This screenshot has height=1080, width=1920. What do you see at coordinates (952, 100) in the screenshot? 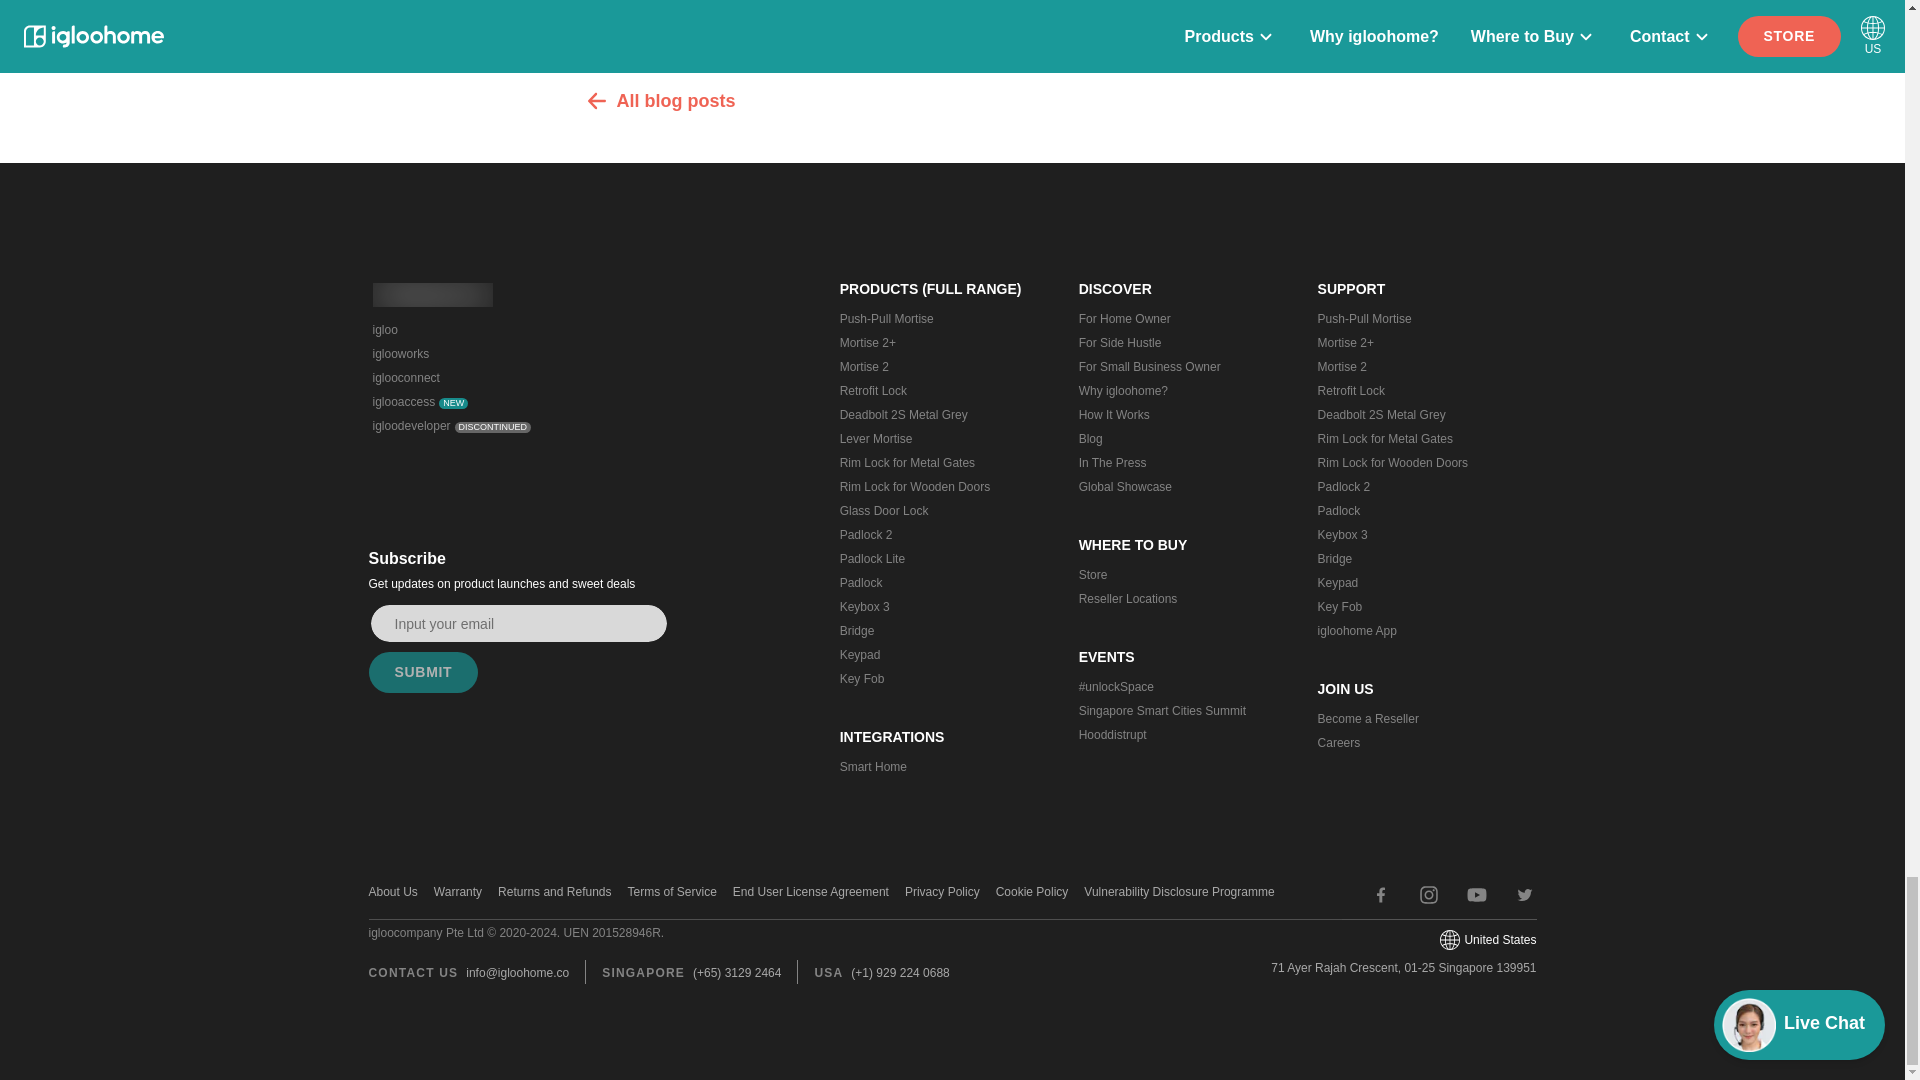
I see `All blog posts` at bounding box center [952, 100].